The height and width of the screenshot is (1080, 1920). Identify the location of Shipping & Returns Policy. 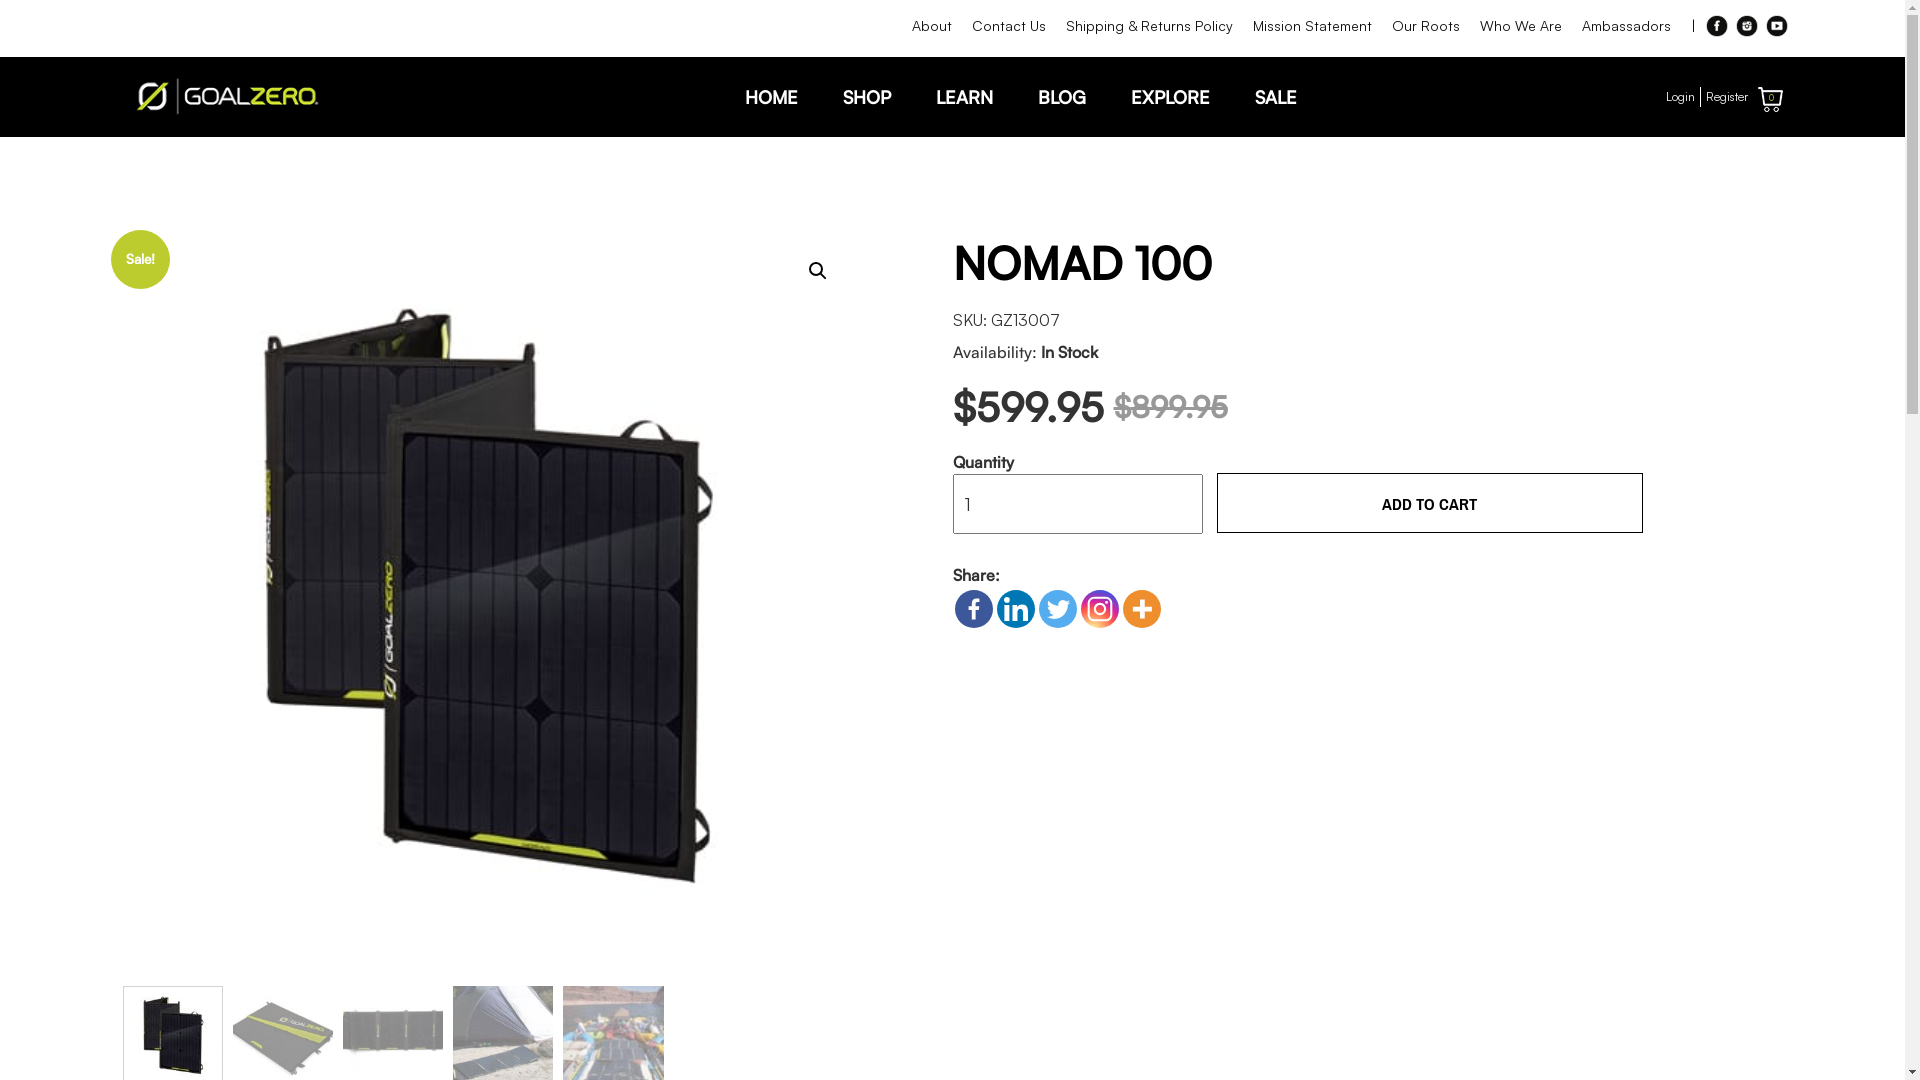
(1150, 26).